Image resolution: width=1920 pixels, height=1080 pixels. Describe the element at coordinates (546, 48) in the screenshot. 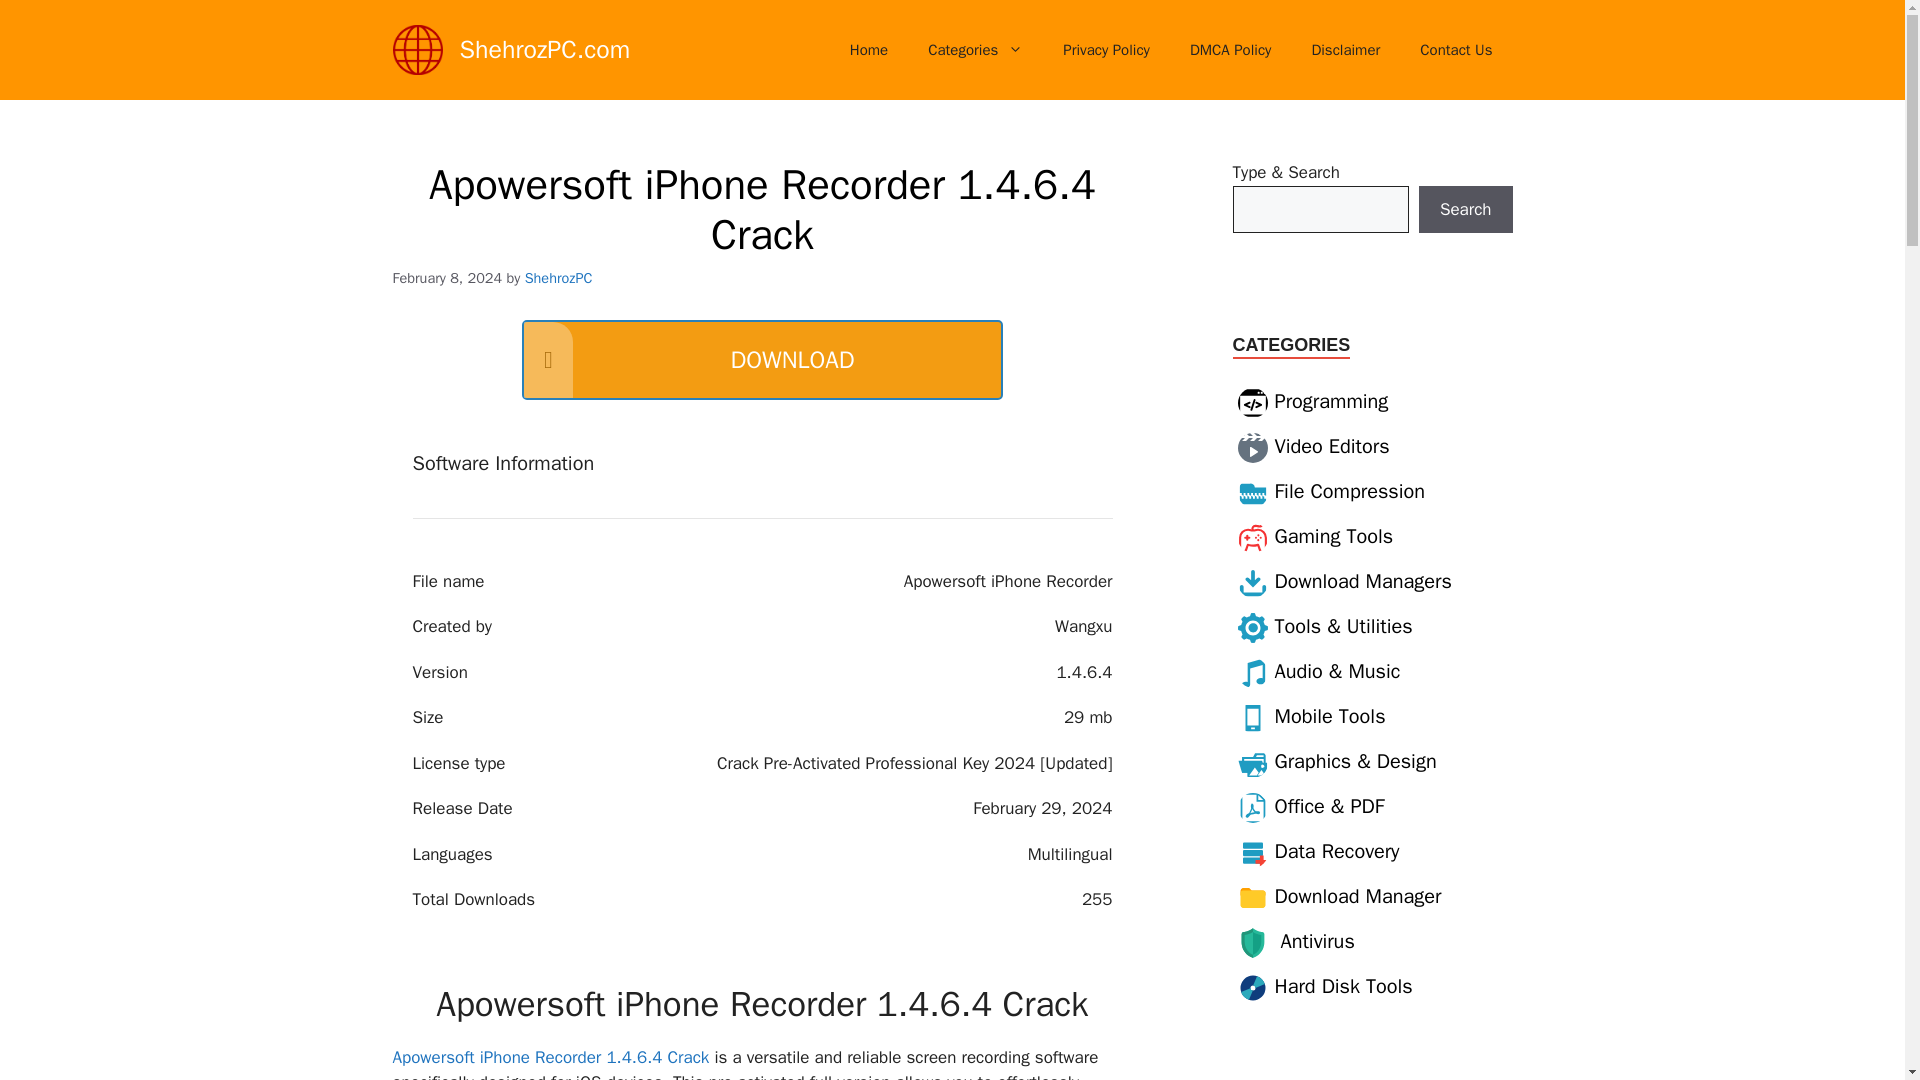

I see `ShehrozPC.com` at that location.